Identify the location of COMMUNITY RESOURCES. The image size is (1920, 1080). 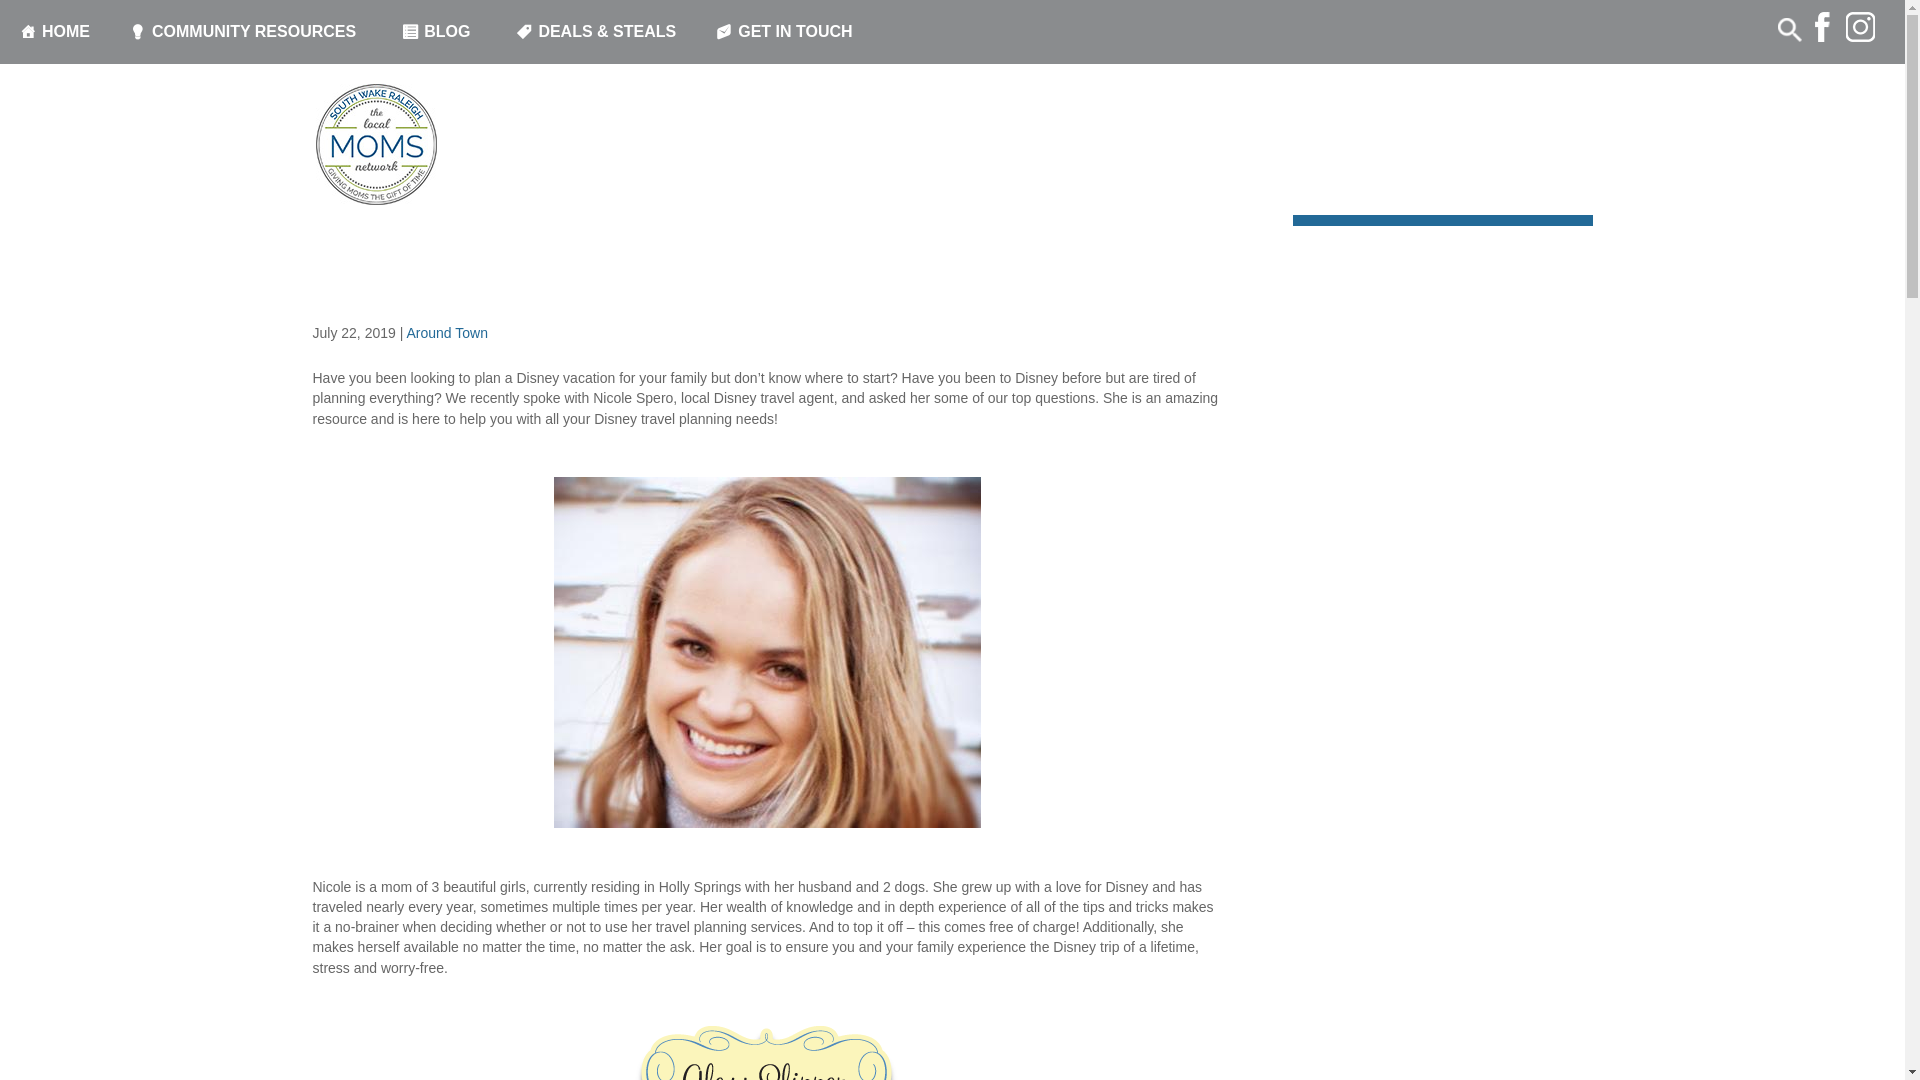
(246, 32).